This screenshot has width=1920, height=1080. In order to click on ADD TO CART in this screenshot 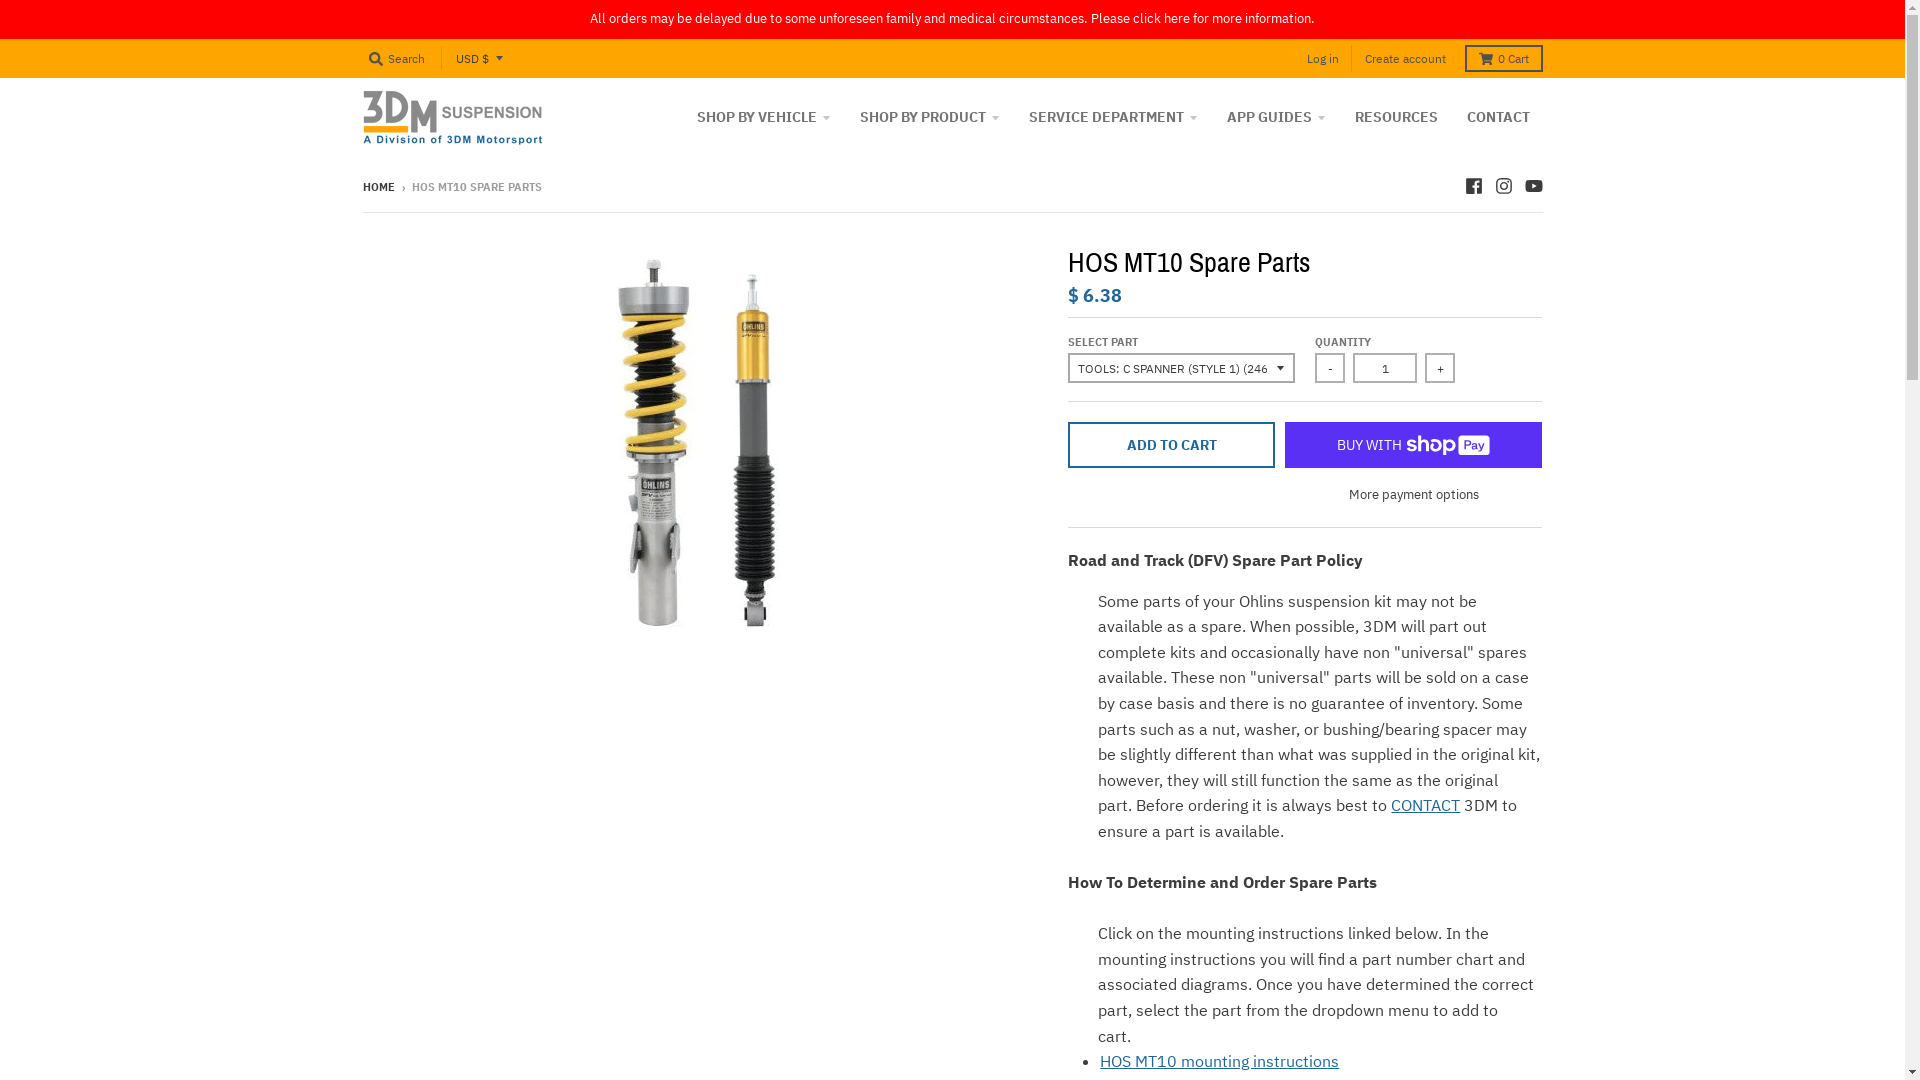, I will do `click(1172, 445)`.